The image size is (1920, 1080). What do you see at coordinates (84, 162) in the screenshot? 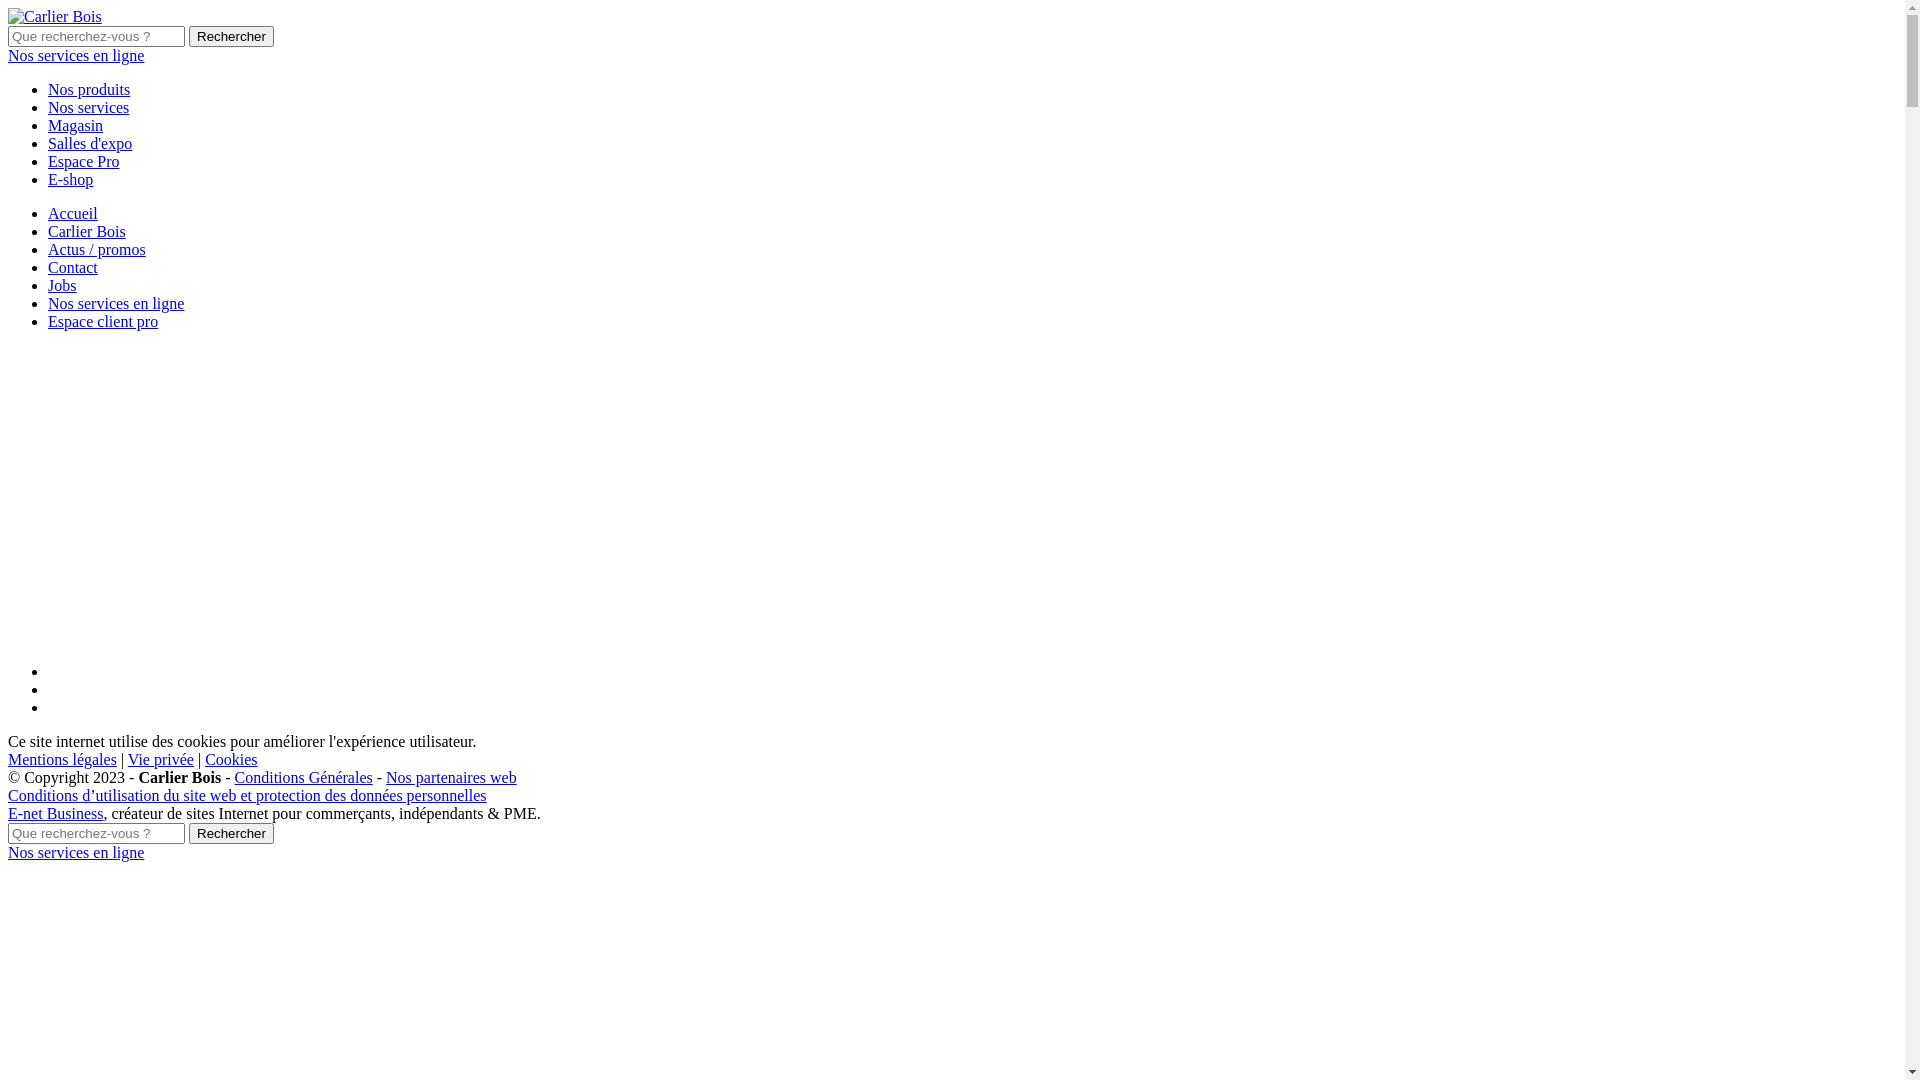
I see `Espace Pro` at bounding box center [84, 162].